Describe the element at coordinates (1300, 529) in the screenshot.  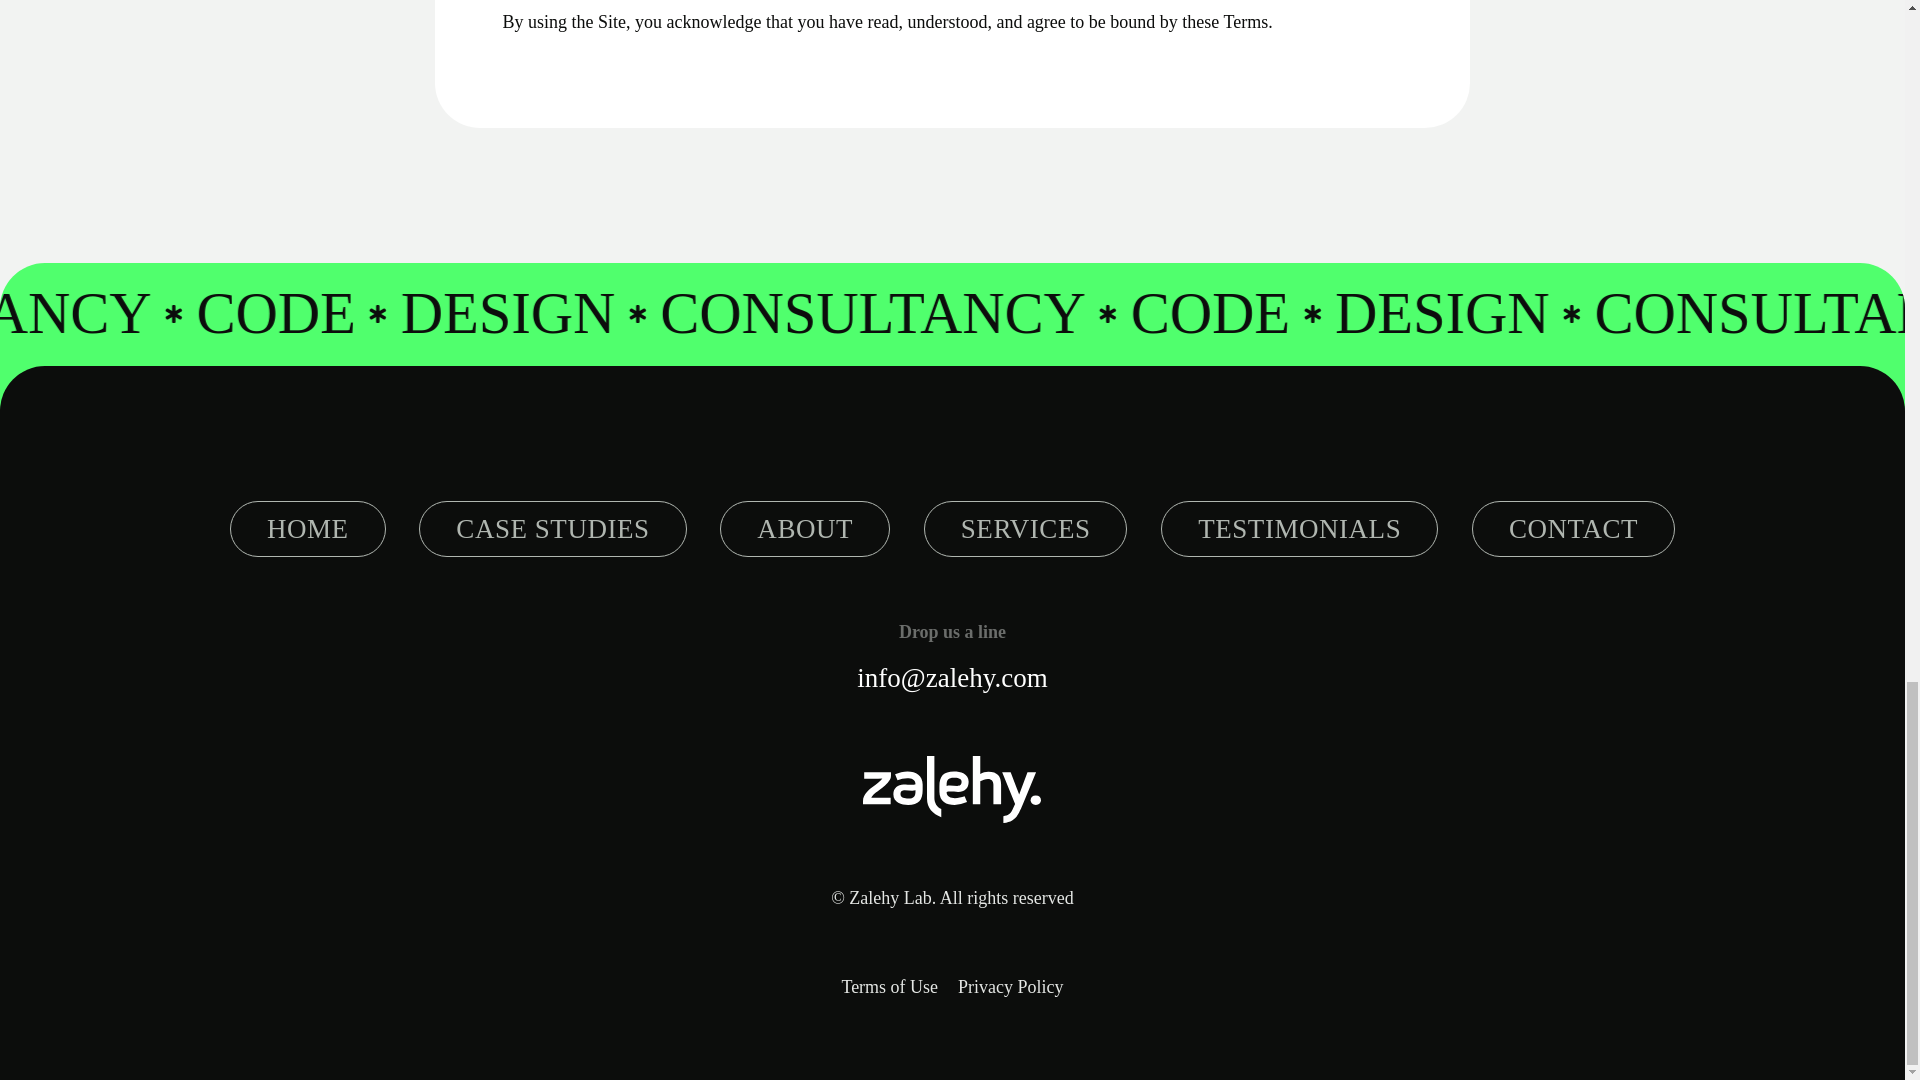
I see `TESTIMONIALS` at that location.